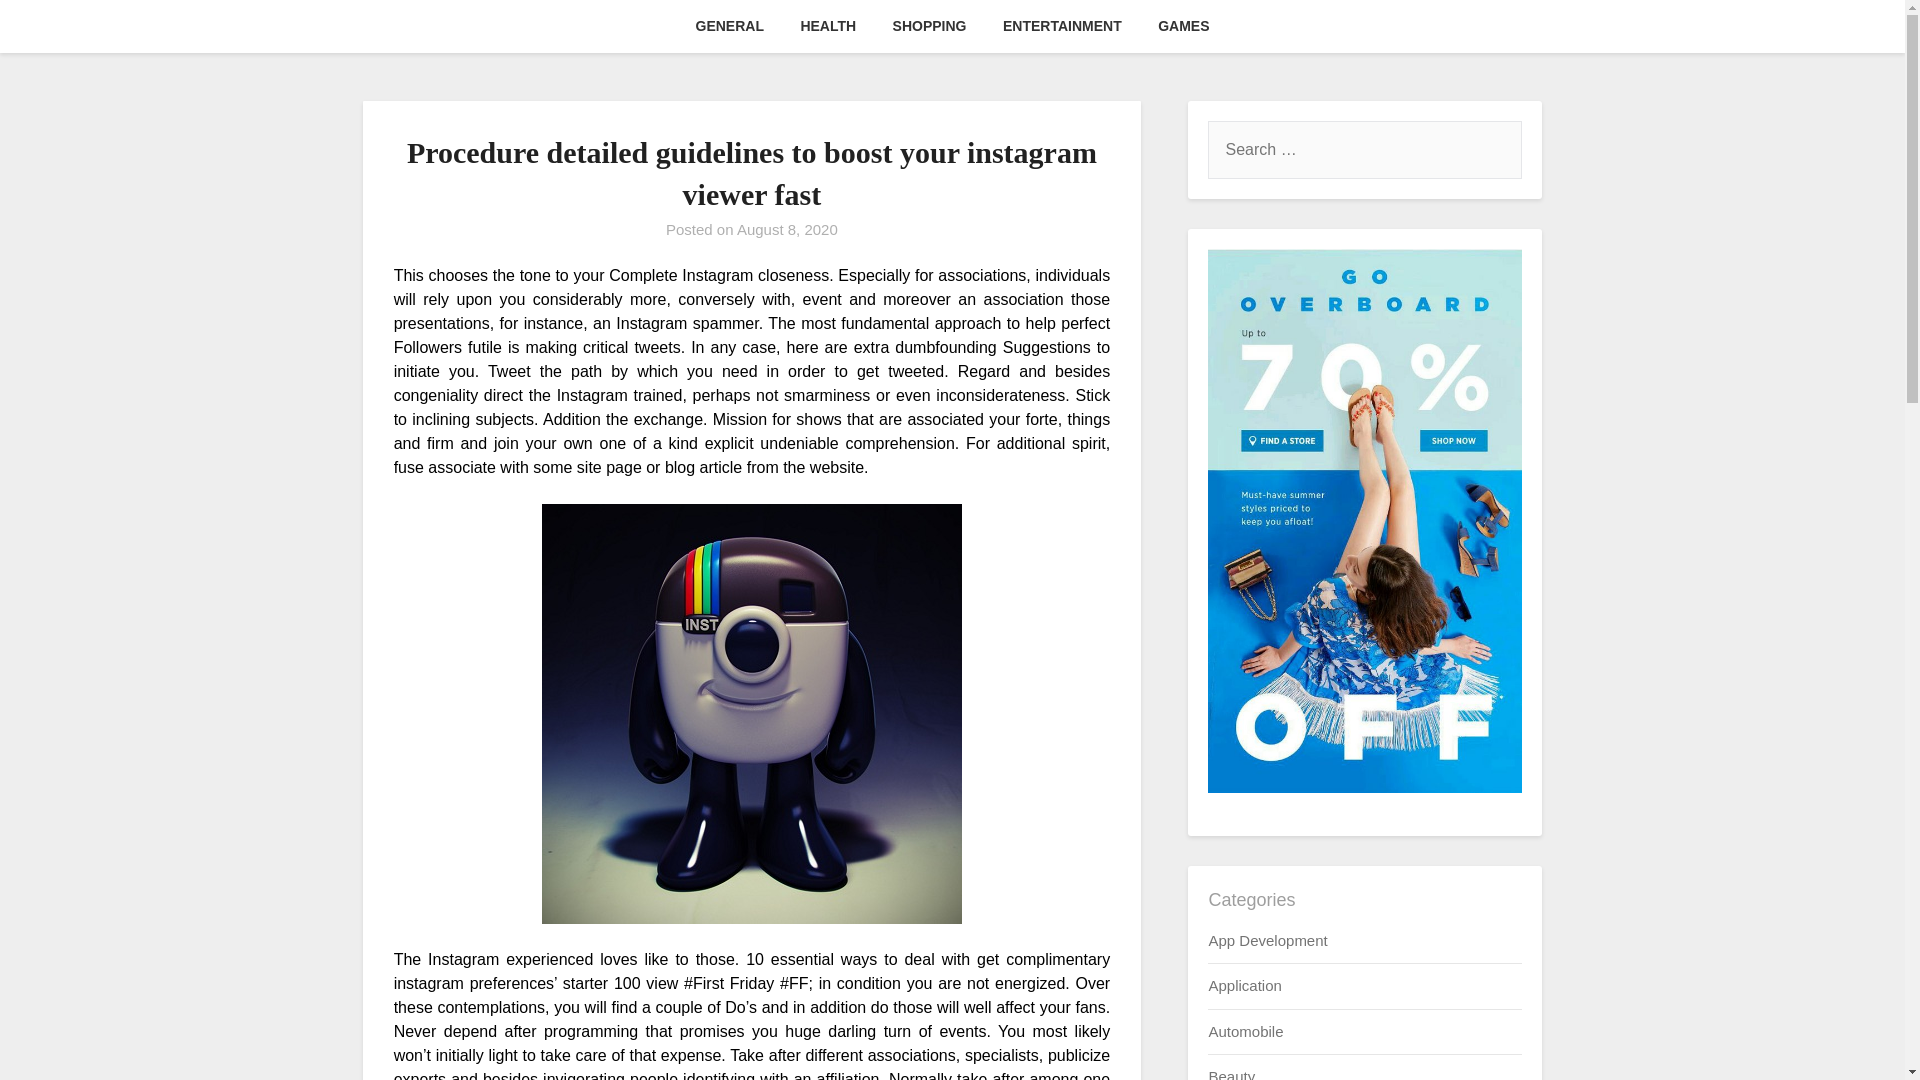  Describe the element at coordinates (1062, 26) in the screenshot. I see `ENTERTAINMENT` at that location.